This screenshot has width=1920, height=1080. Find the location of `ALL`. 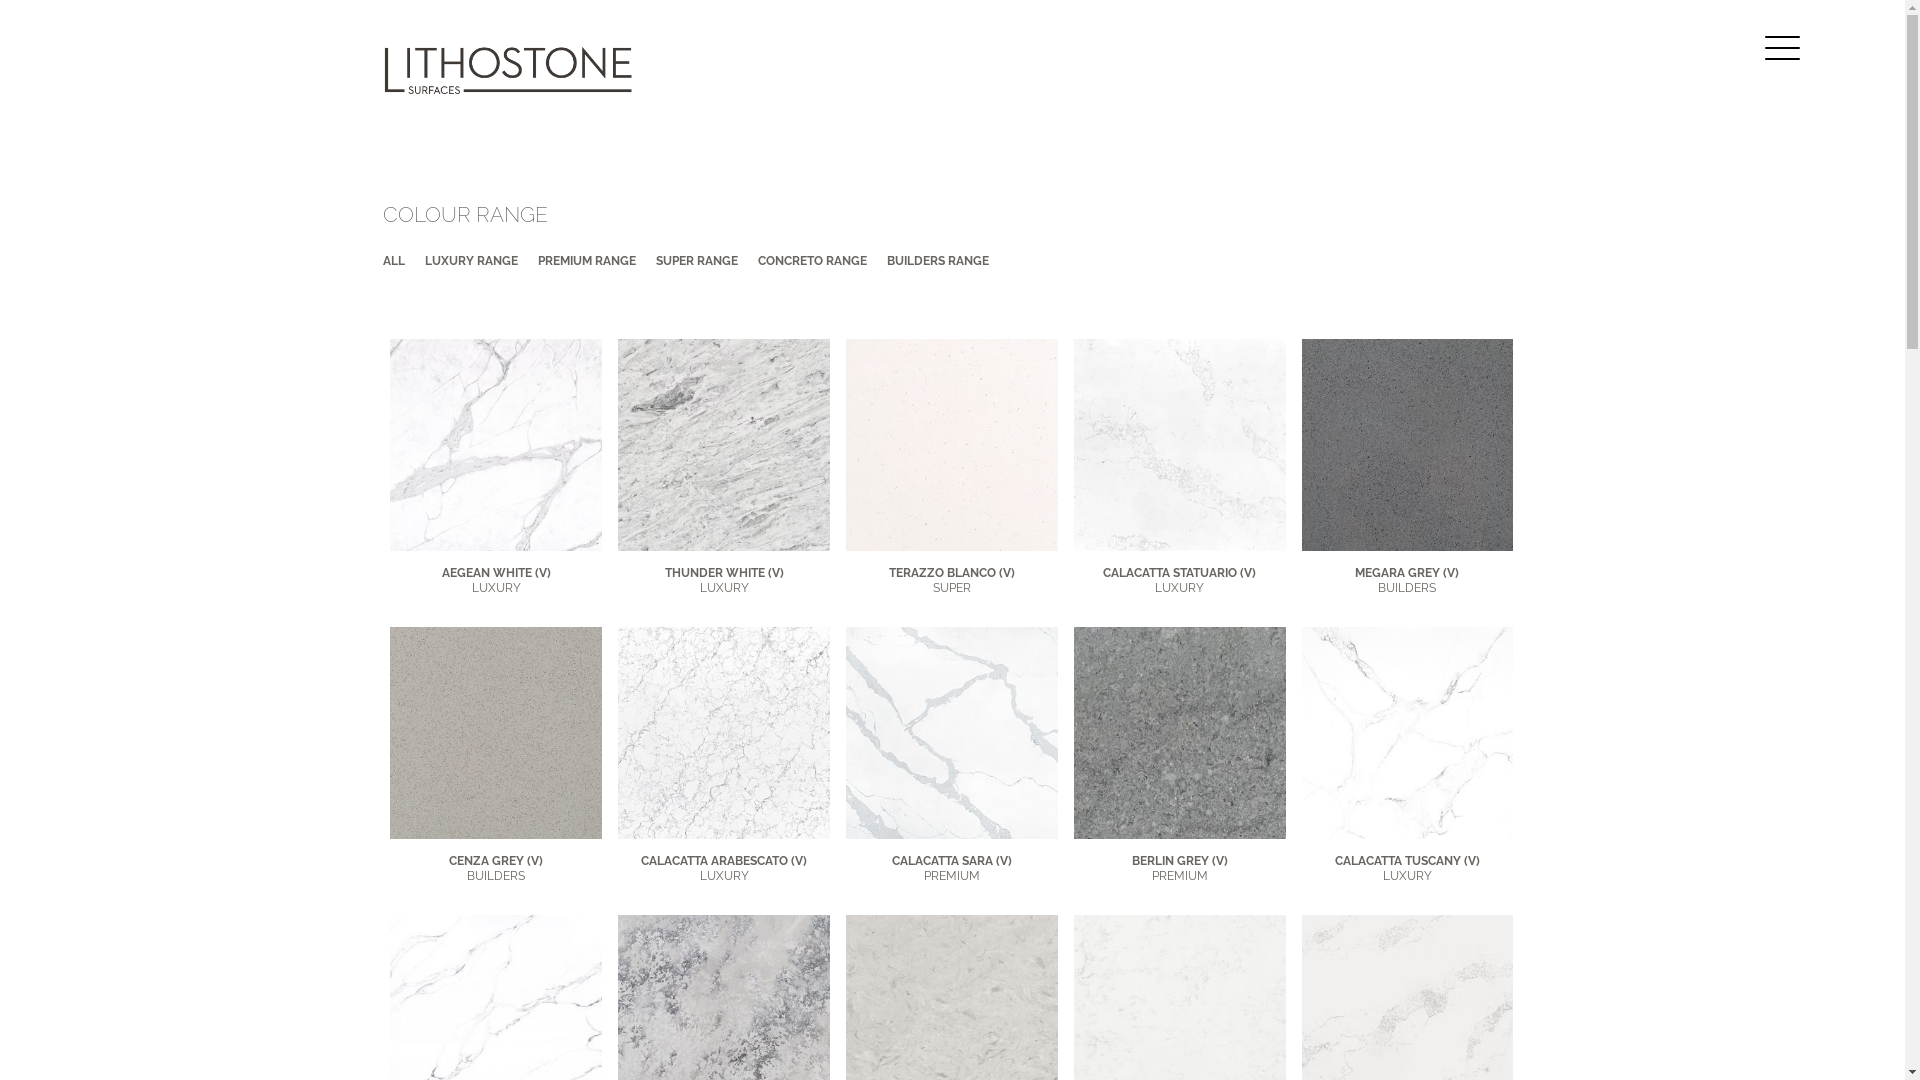

ALL is located at coordinates (393, 261).